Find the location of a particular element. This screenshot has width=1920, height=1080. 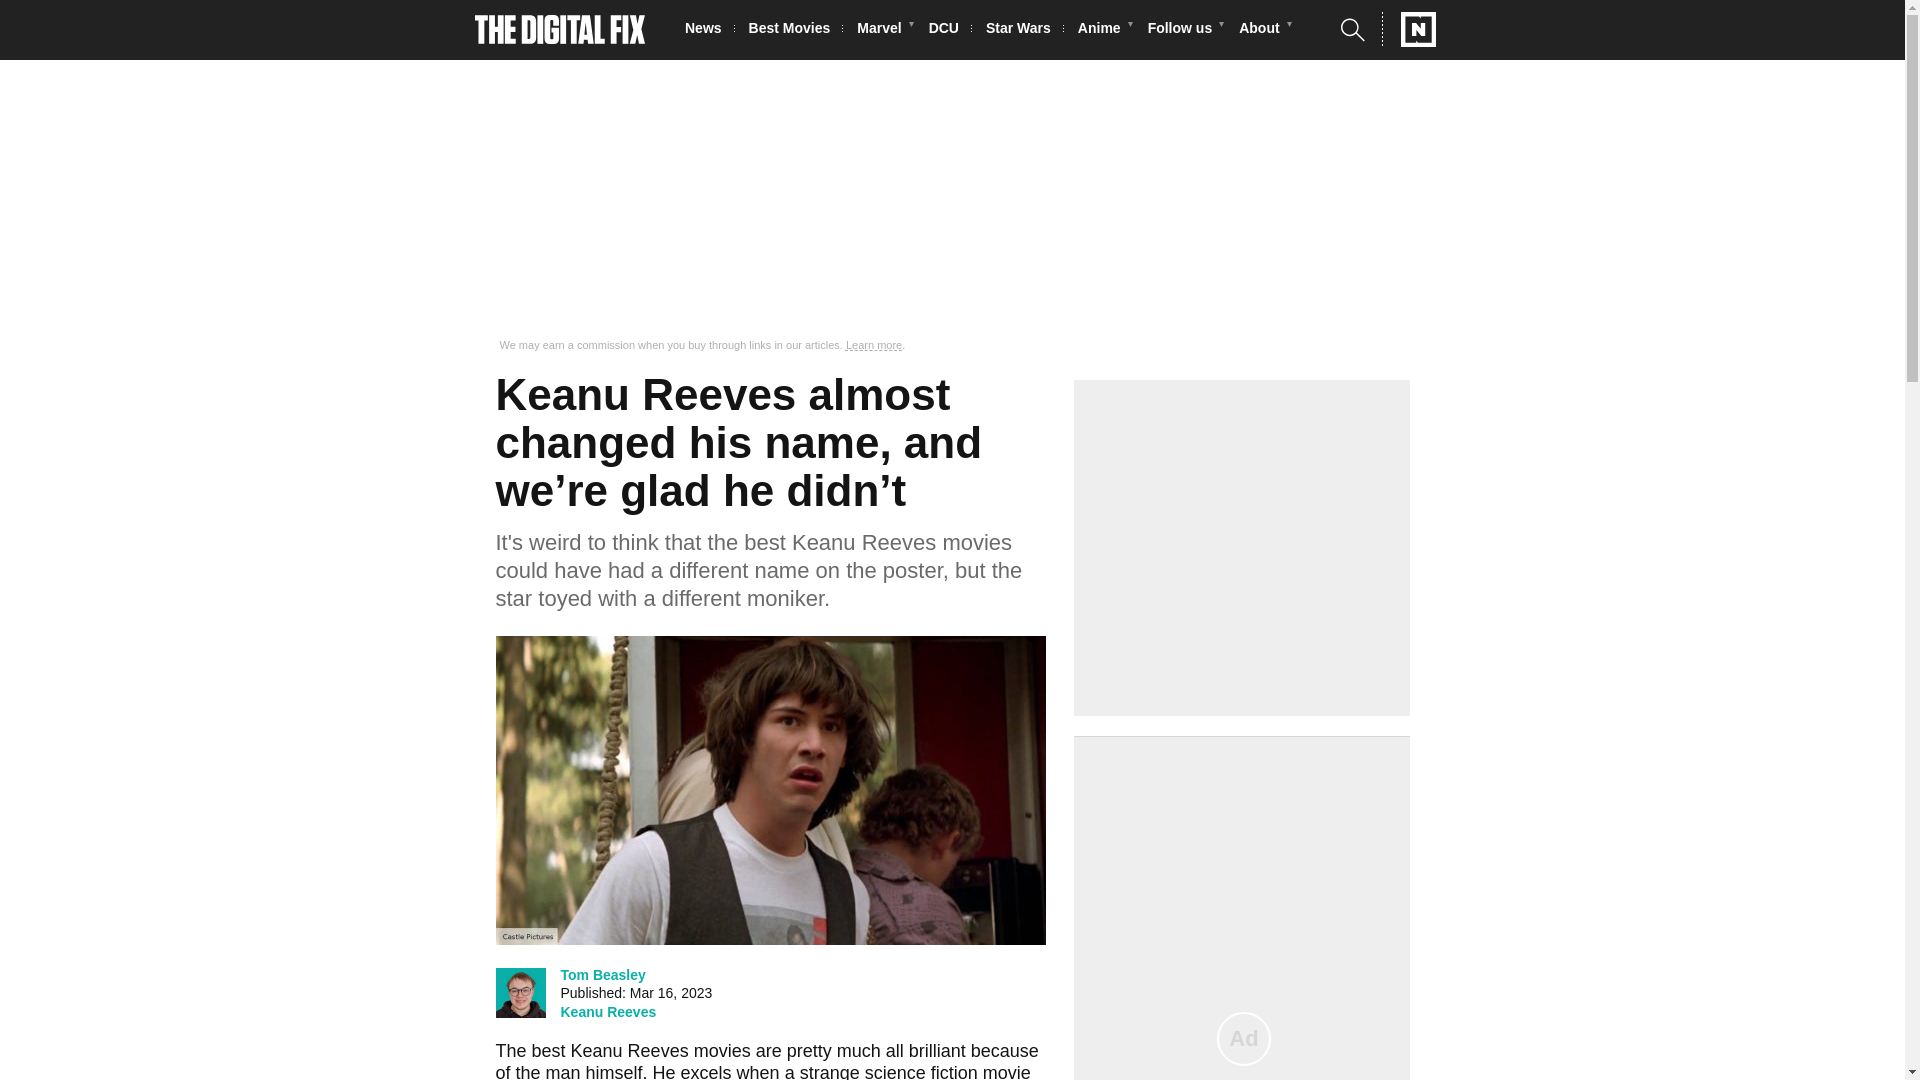

Network N Media is located at coordinates (1409, 29).